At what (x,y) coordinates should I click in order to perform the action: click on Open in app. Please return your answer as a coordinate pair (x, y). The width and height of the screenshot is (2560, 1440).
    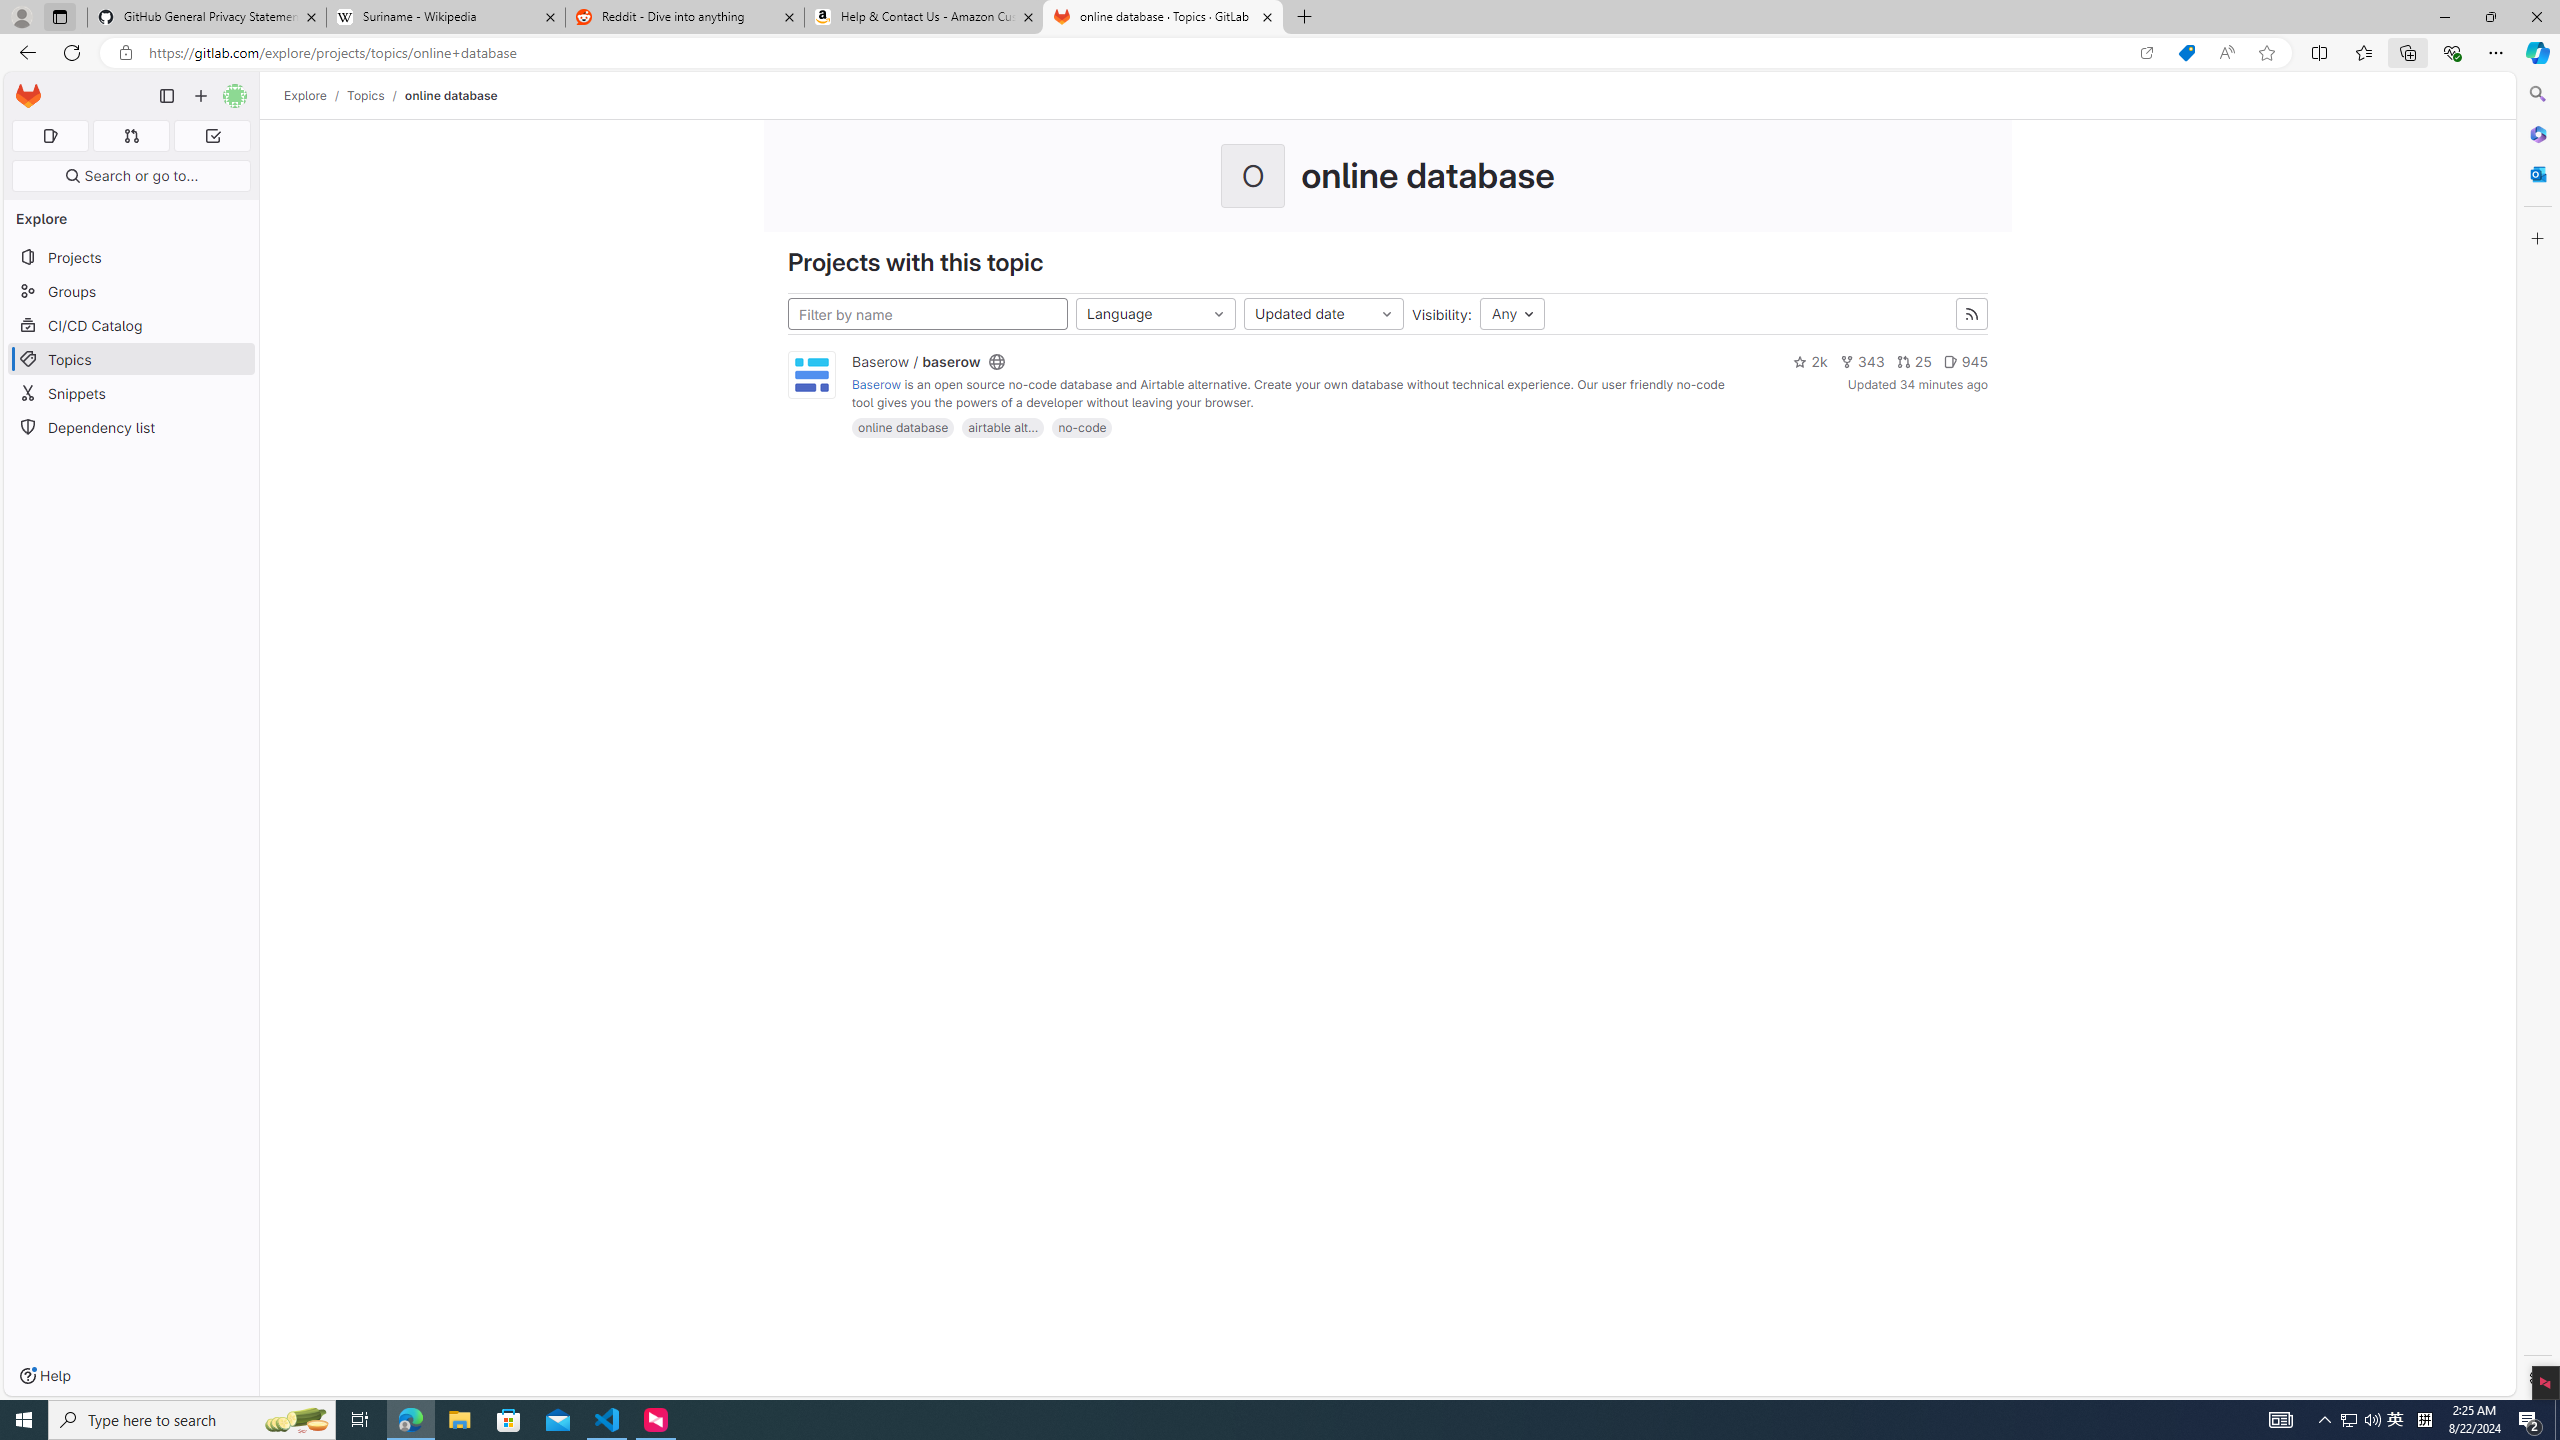
    Looking at the image, I should click on (2146, 53).